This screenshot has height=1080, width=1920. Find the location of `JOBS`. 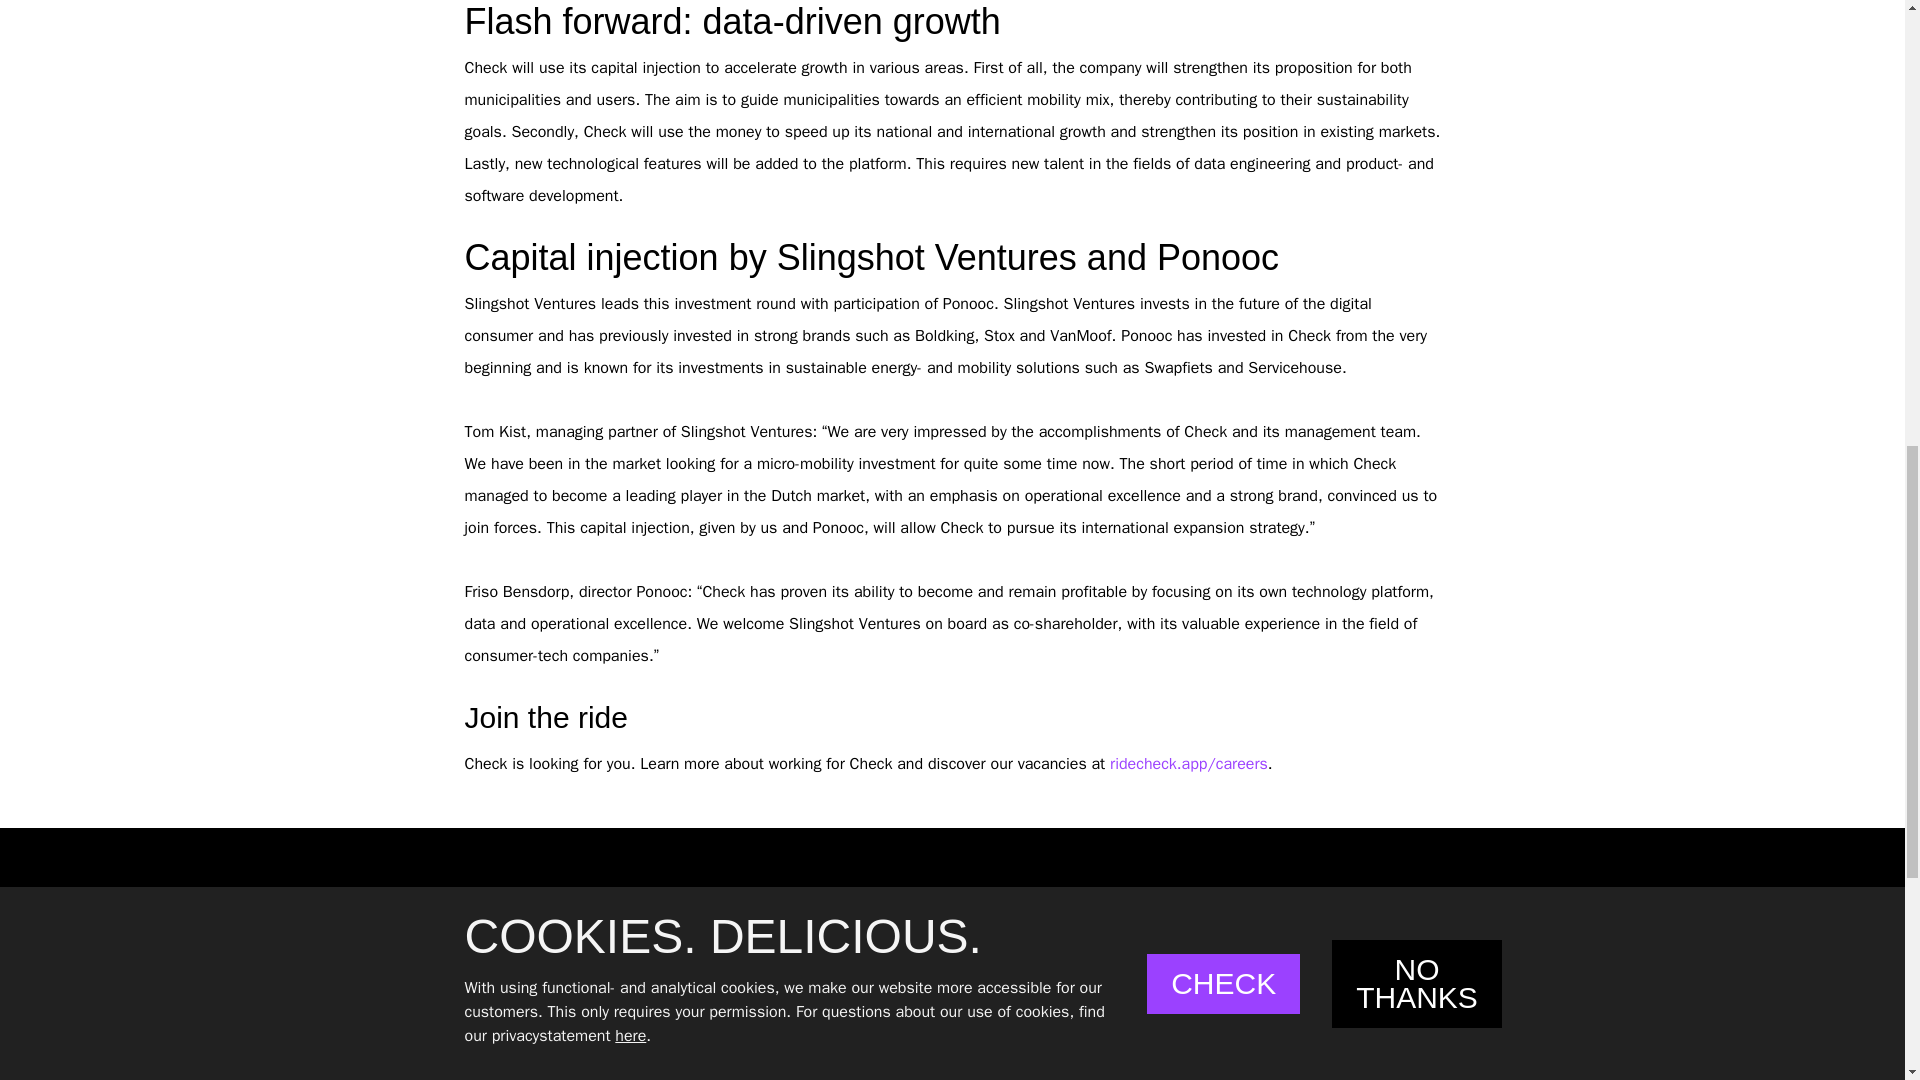

JOBS is located at coordinates (895, 1049).